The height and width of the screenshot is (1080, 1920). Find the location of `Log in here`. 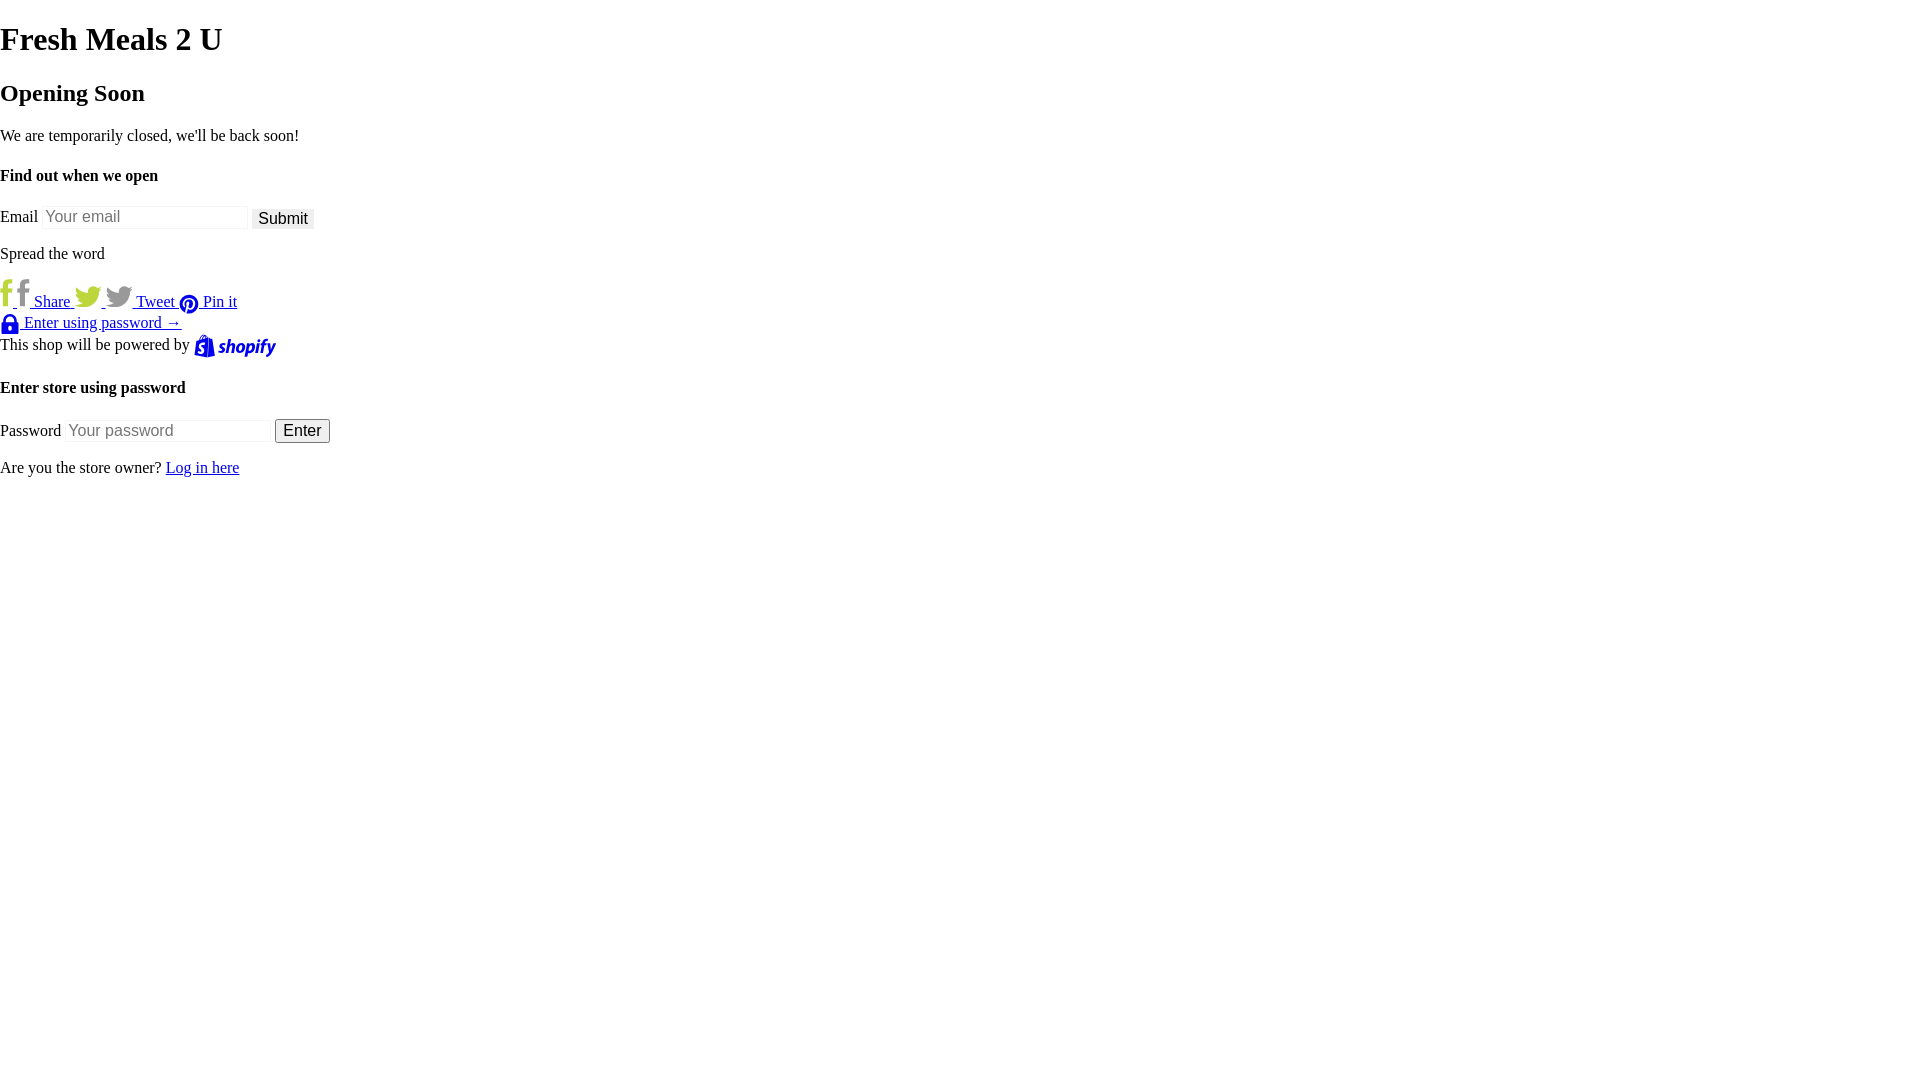

Log in here is located at coordinates (203, 468).